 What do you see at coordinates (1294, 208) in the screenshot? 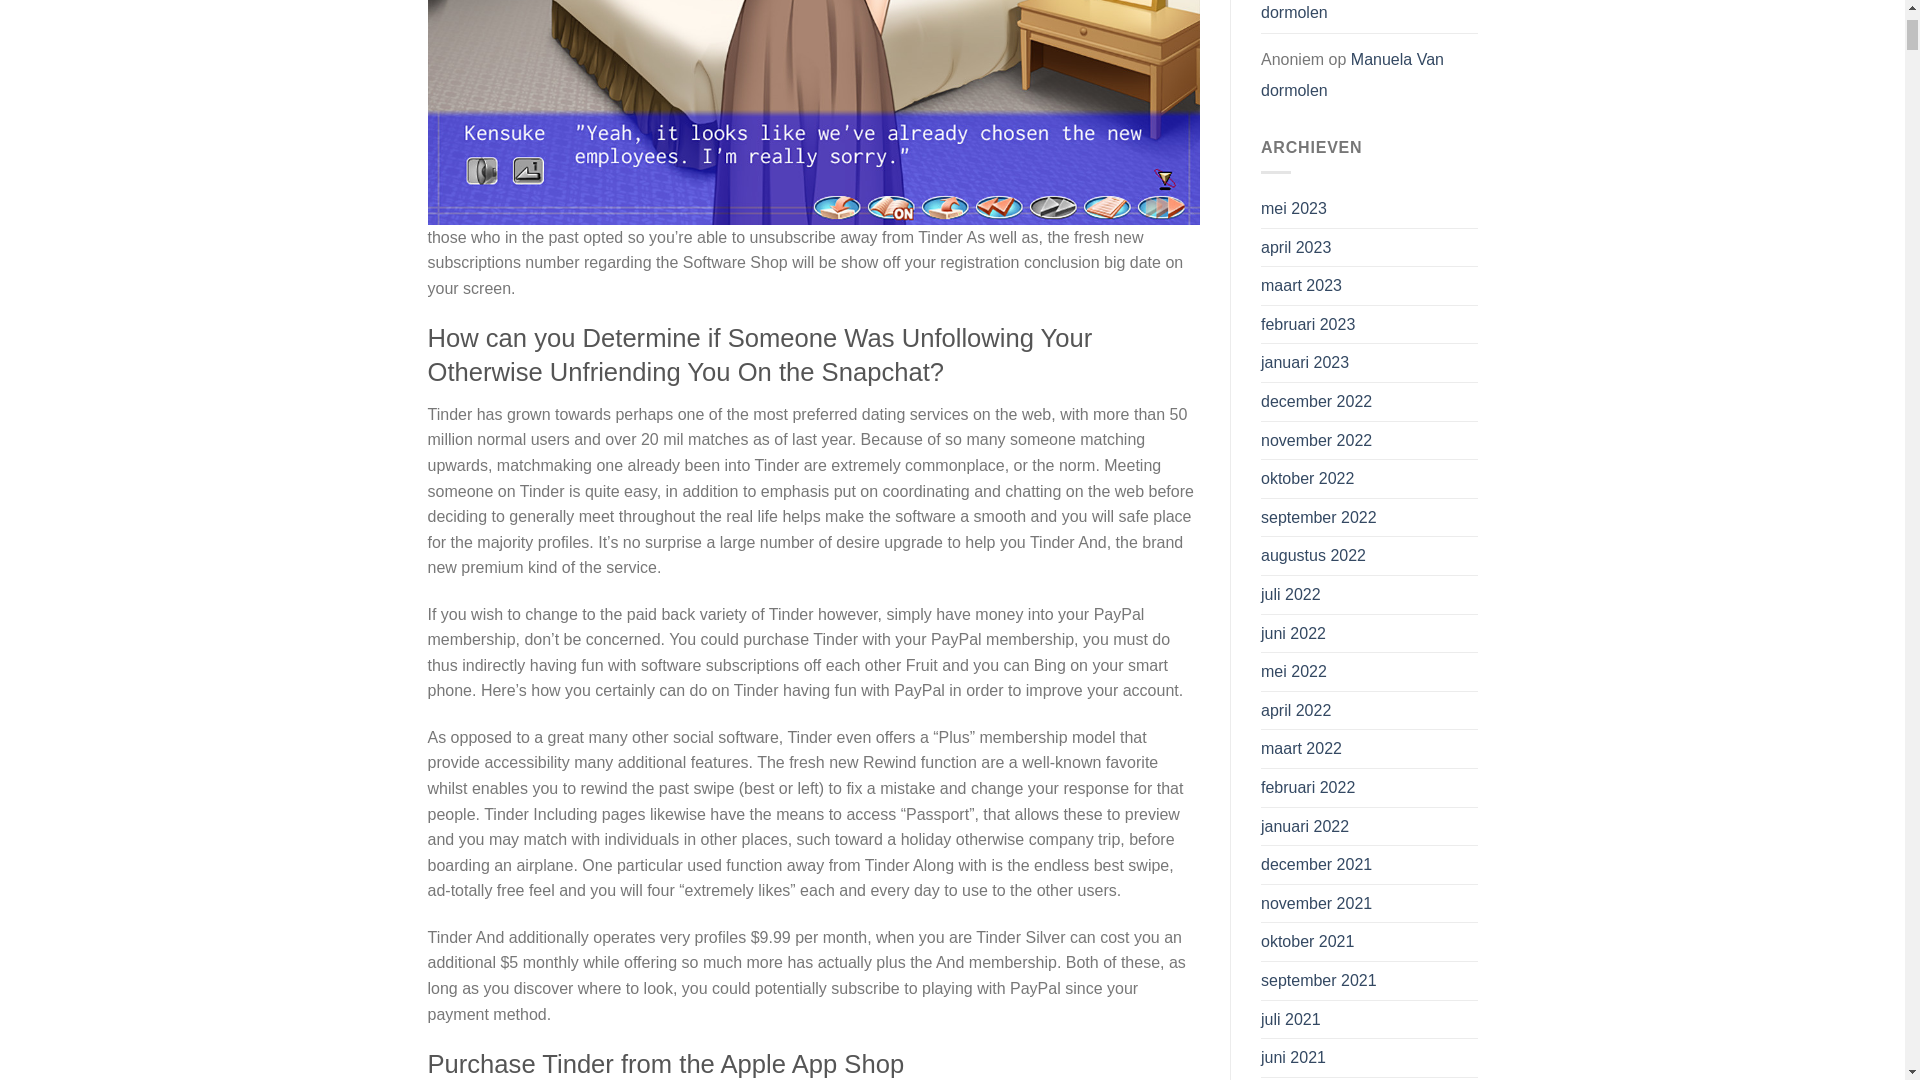
I see `mei 2023` at bounding box center [1294, 208].